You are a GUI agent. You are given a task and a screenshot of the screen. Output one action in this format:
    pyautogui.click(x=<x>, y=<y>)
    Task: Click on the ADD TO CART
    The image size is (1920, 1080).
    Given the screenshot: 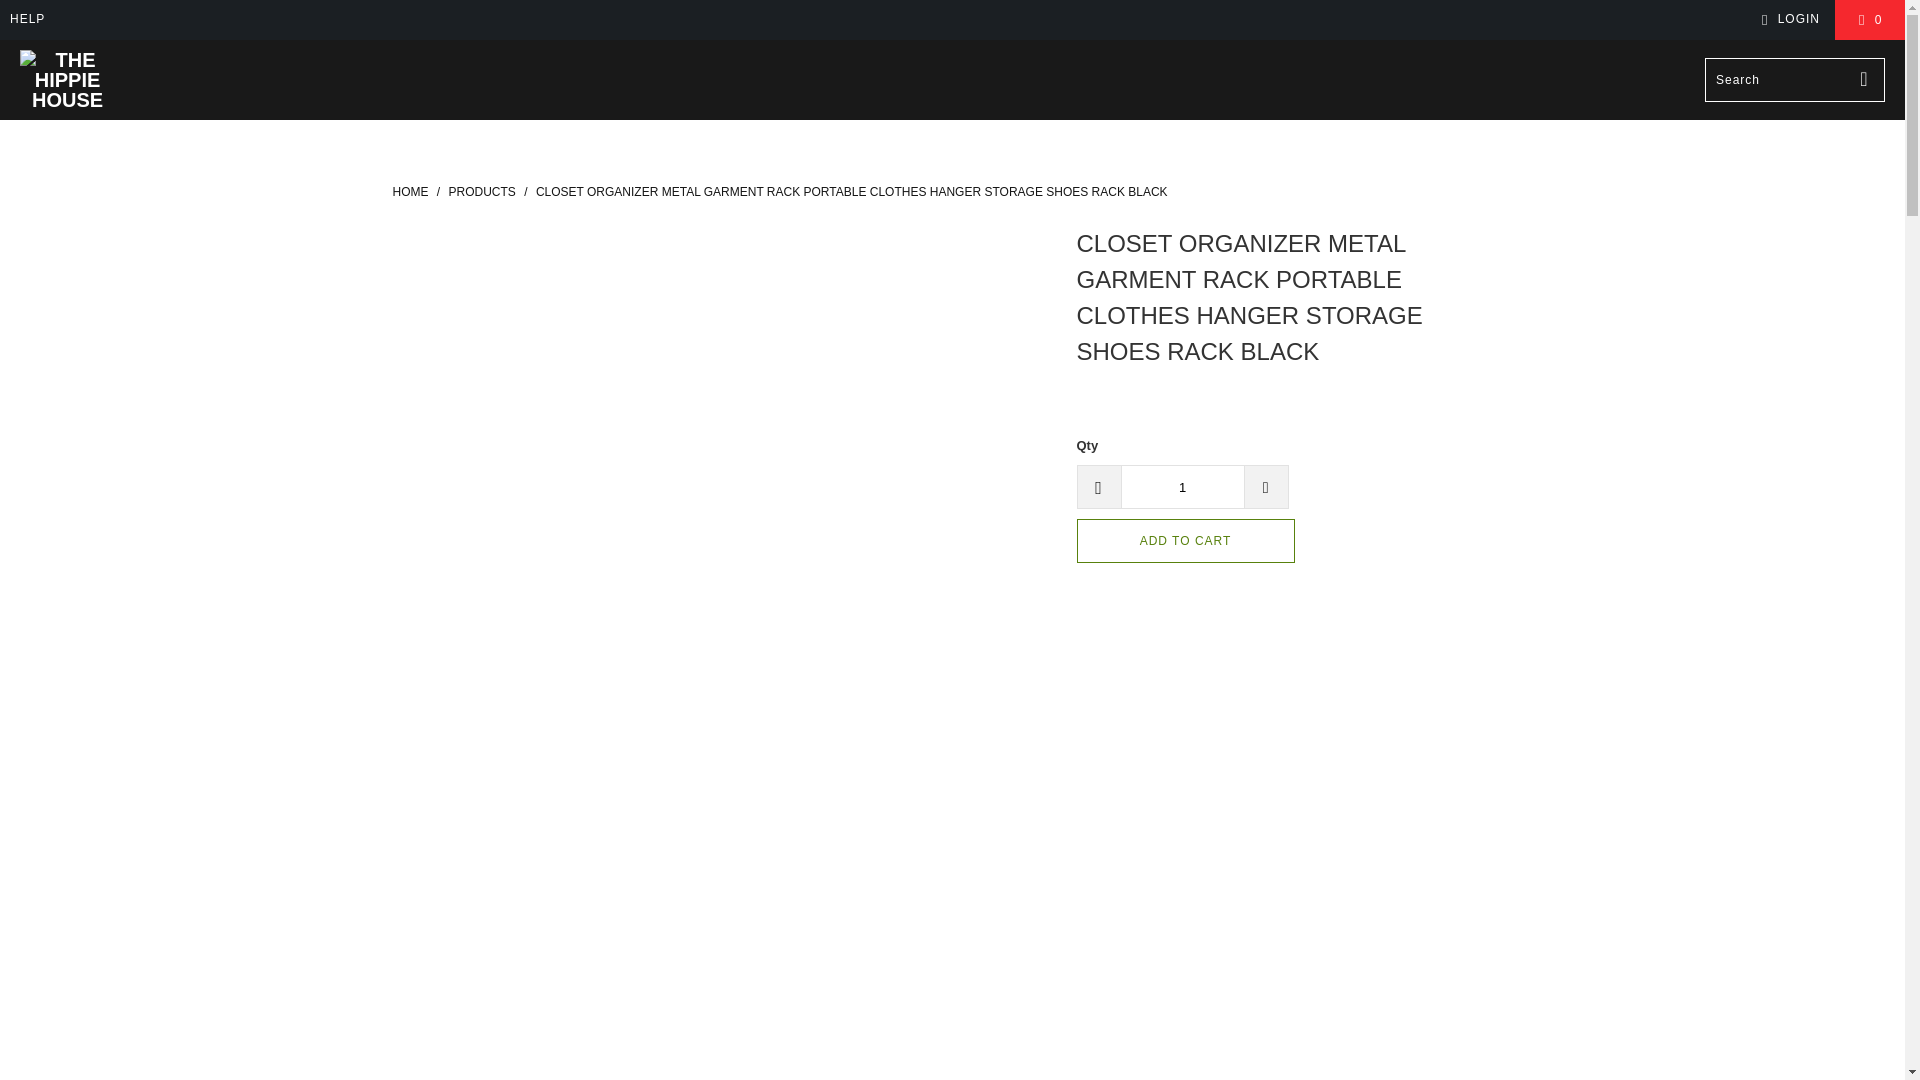 What is the action you would take?
    pyautogui.click(x=1184, y=540)
    